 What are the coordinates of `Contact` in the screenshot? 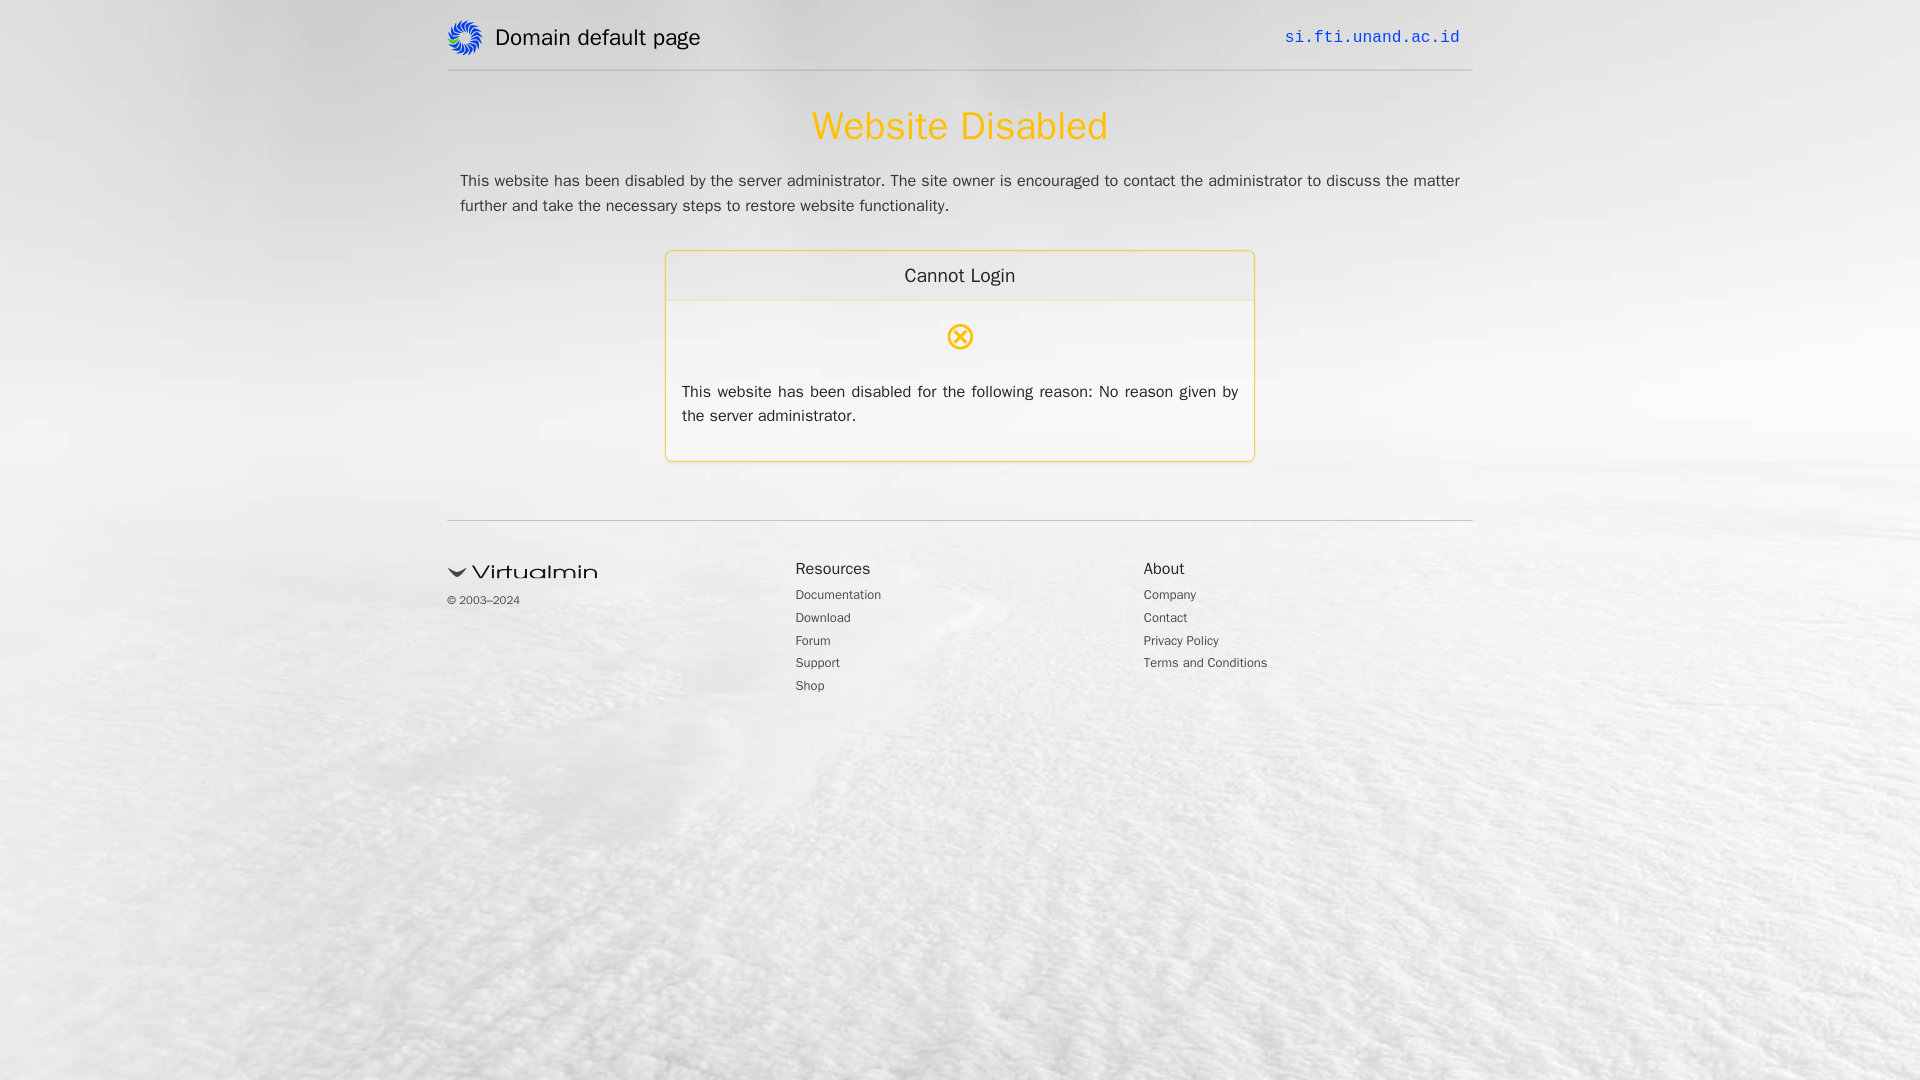 It's located at (1171, 620).